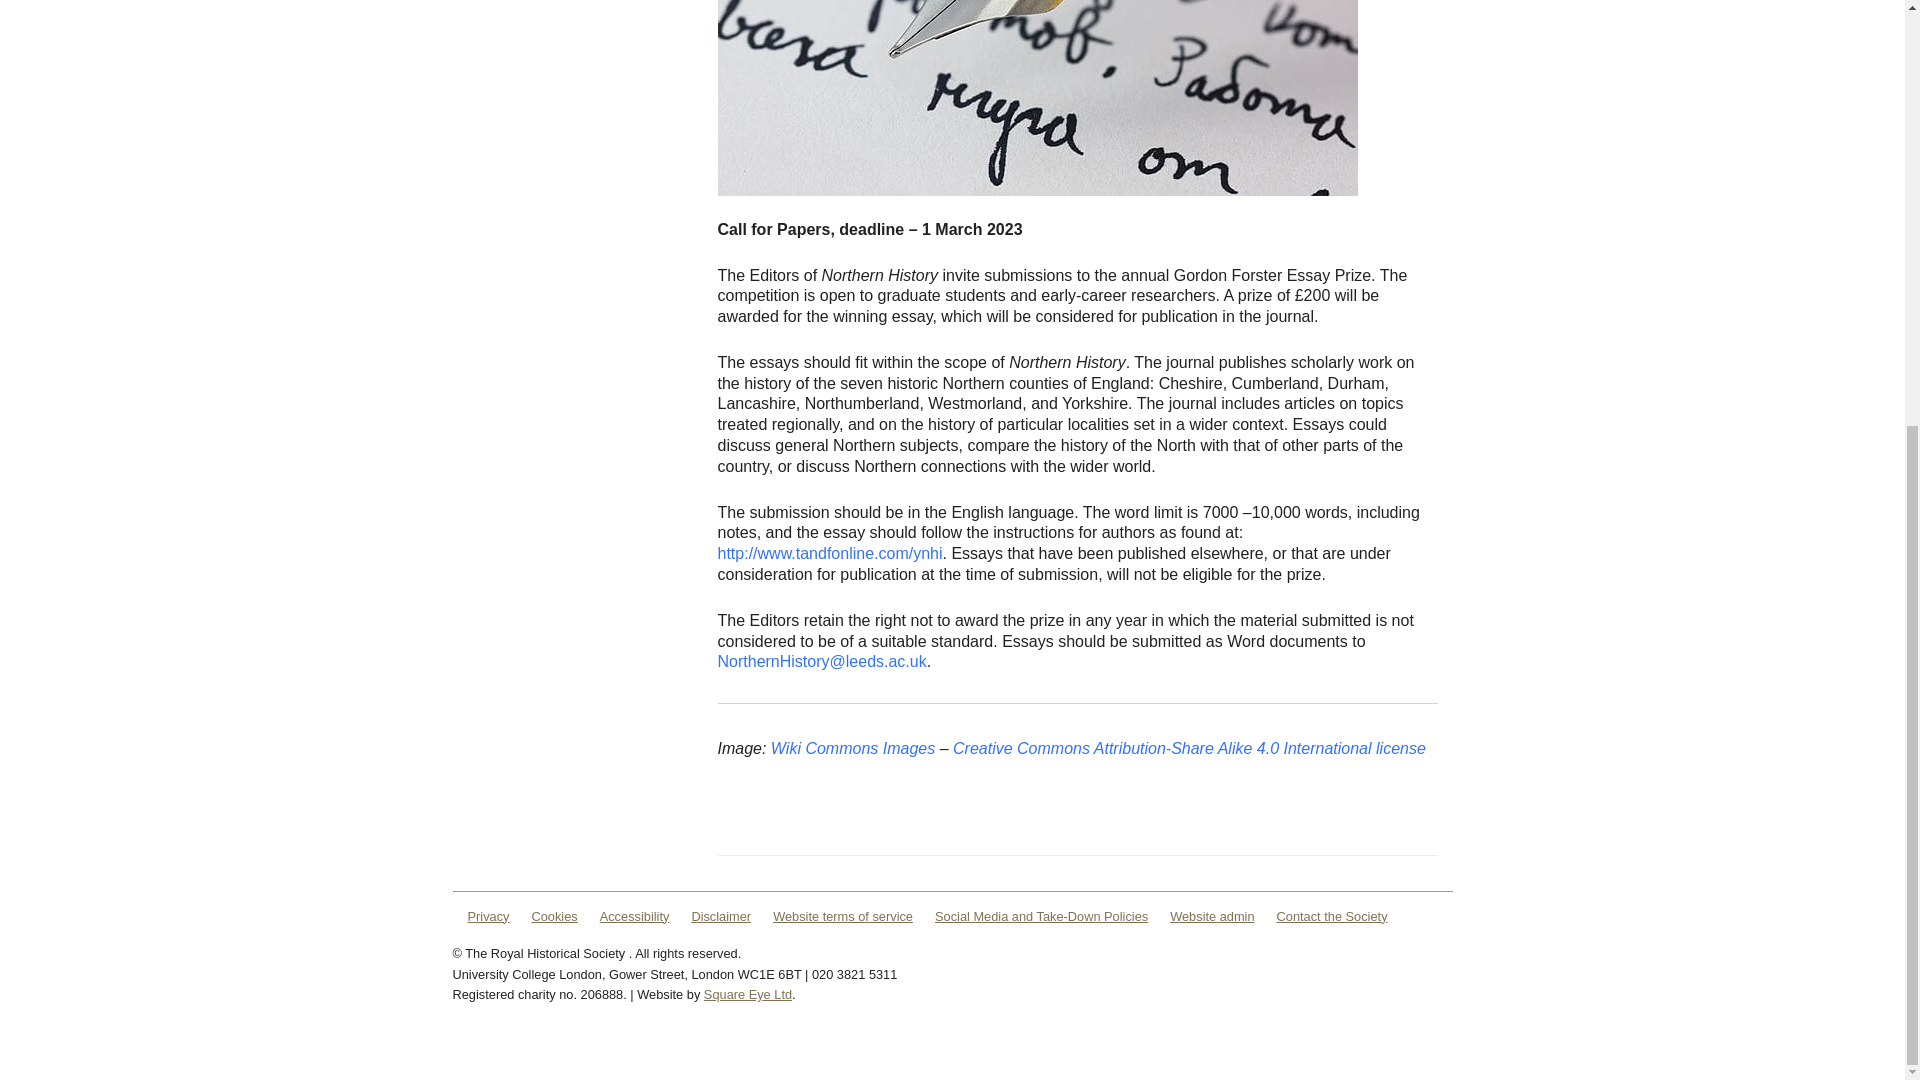 This screenshot has width=1920, height=1080. Describe the element at coordinates (489, 916) in the screenshot. I see `Privacy` at that location.